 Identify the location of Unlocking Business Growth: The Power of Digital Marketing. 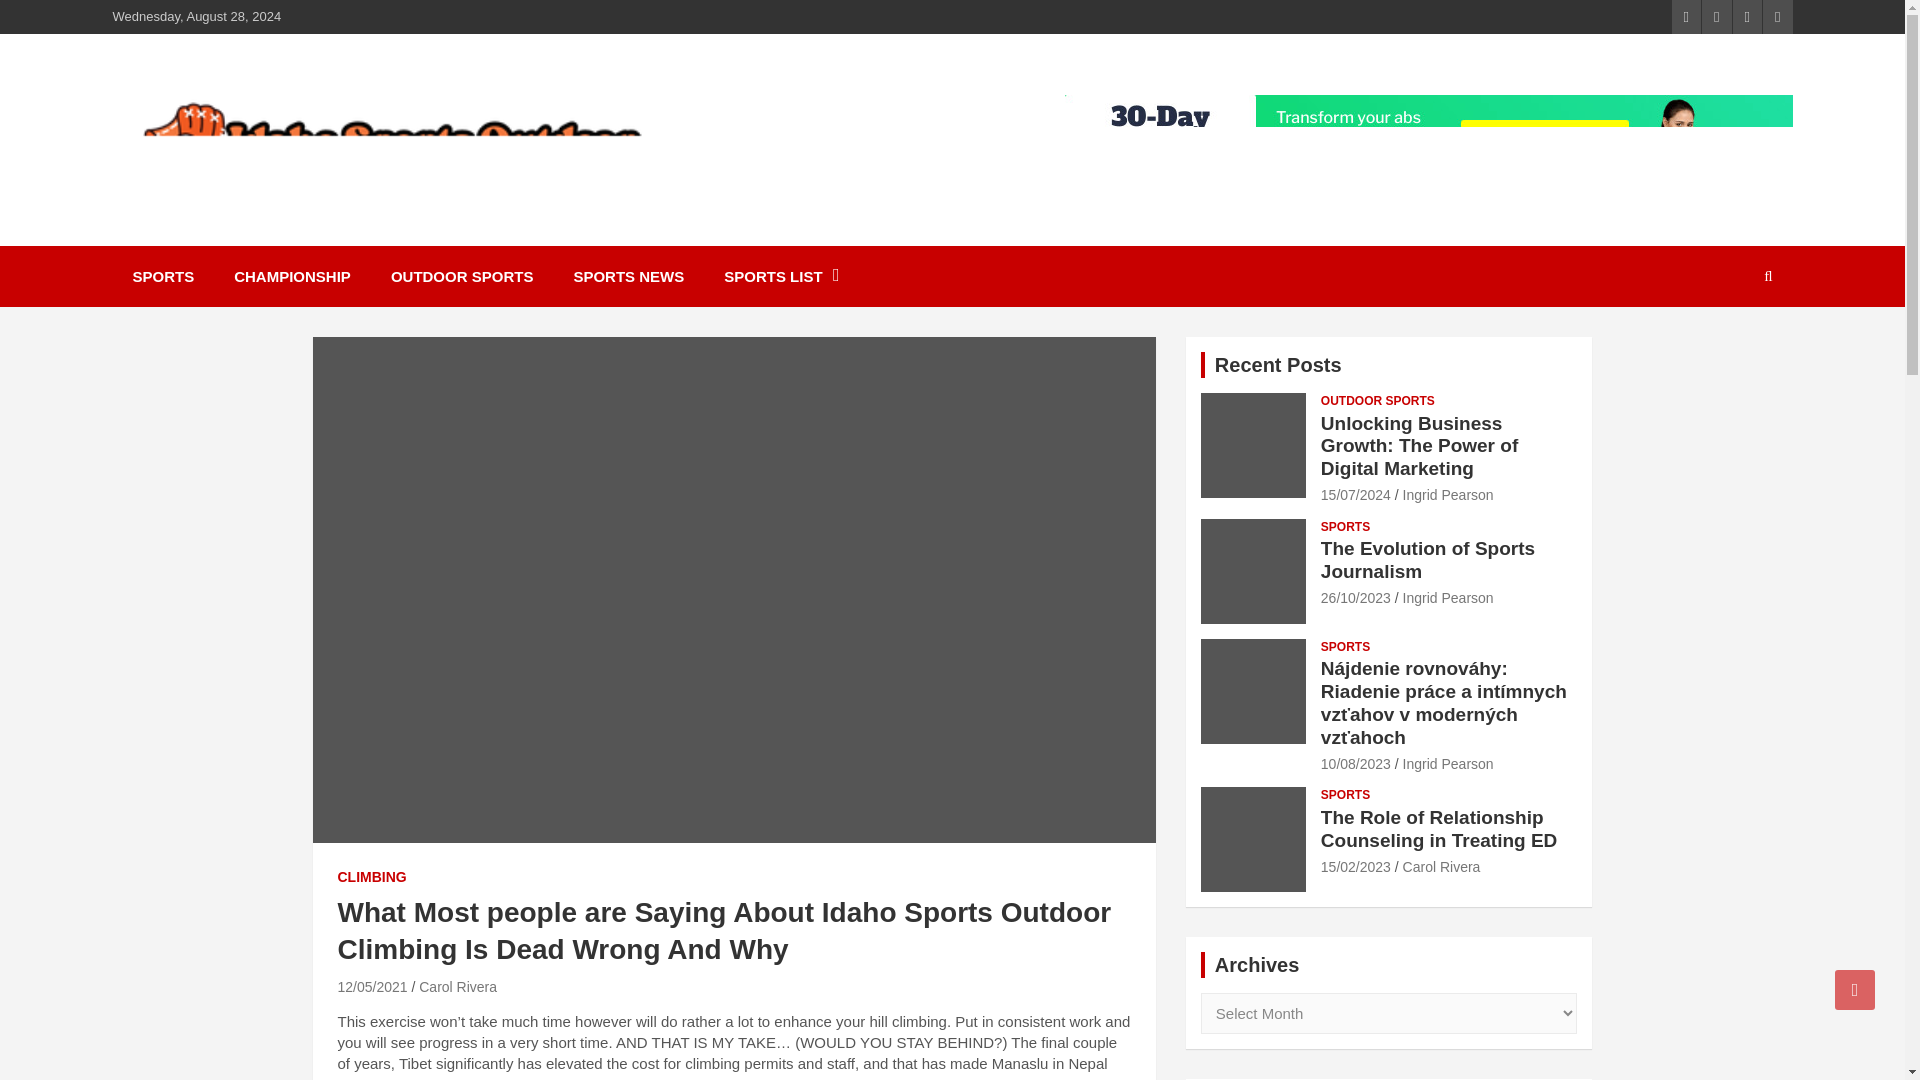
(1419, 446).